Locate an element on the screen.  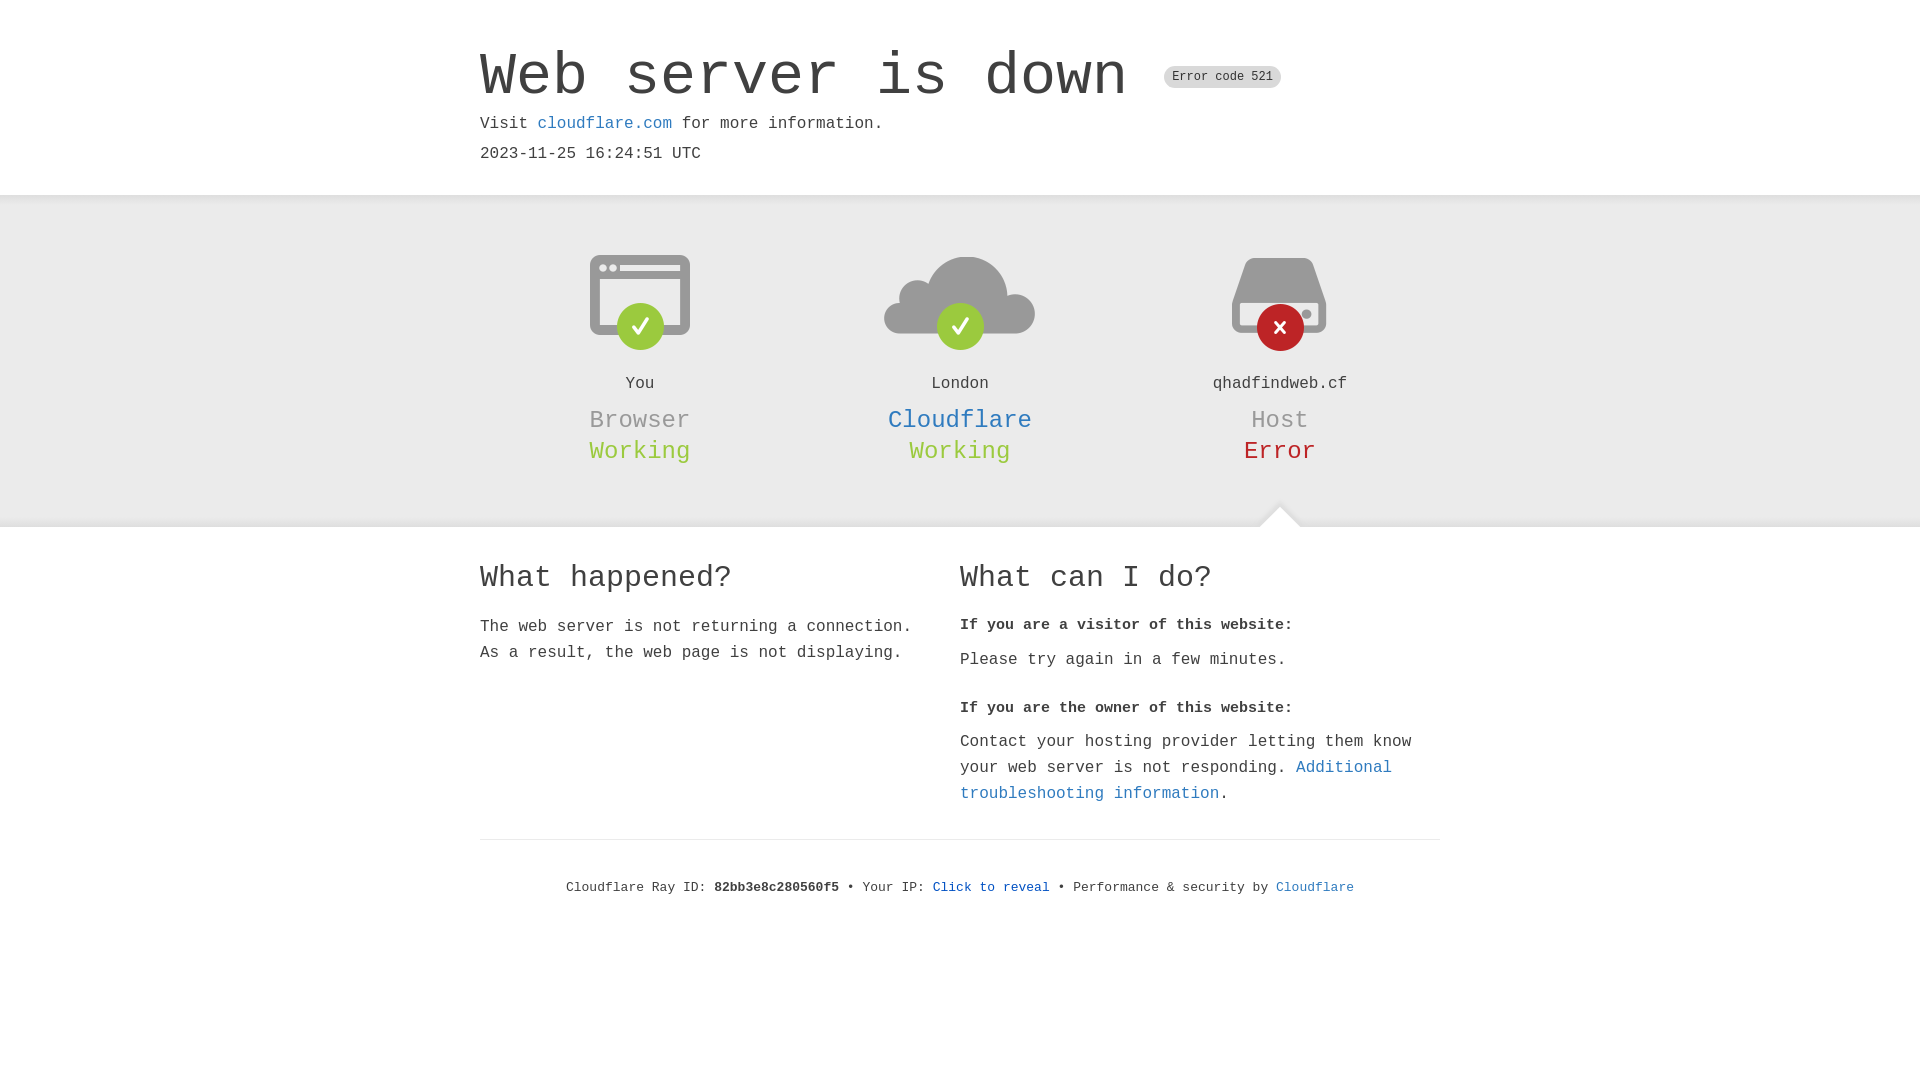
Cloudflare is located at coordinates (960, 420).